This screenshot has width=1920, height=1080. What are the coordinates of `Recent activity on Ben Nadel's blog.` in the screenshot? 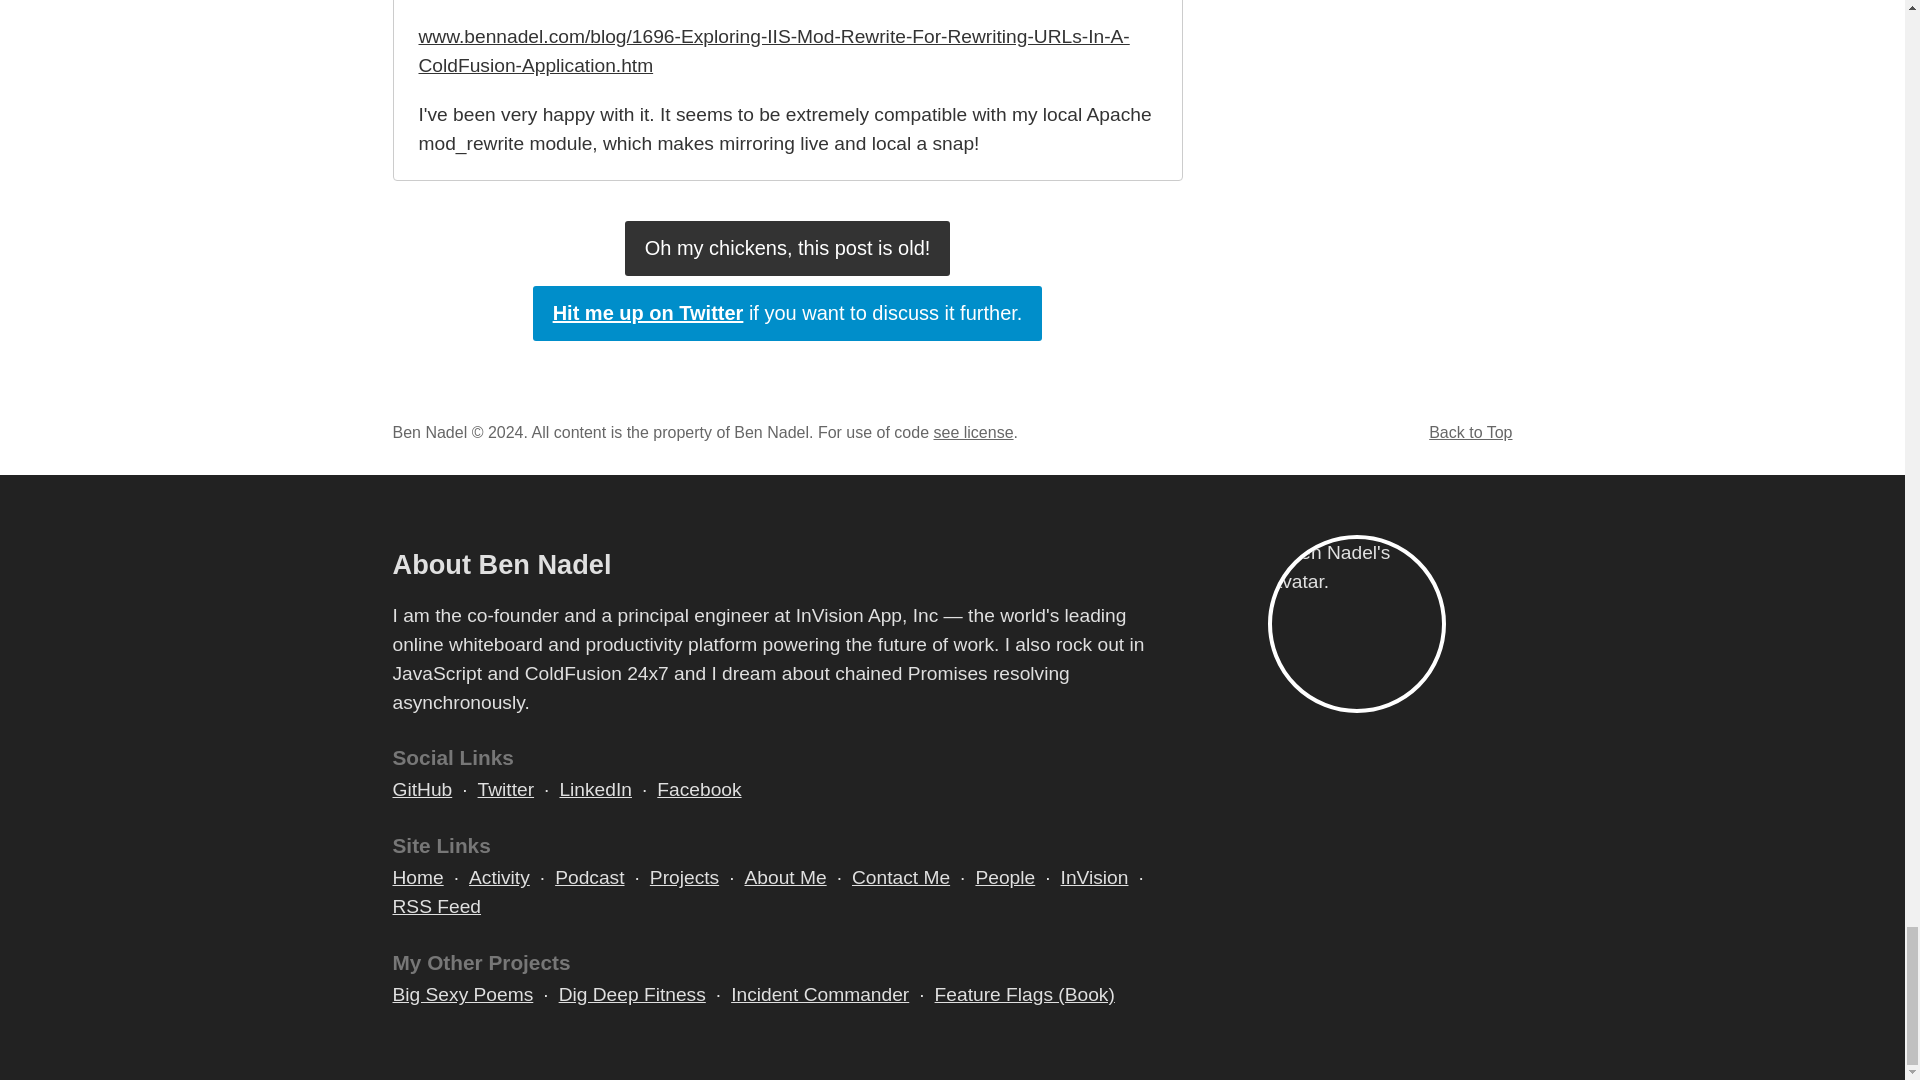 It's located at (498, 878).